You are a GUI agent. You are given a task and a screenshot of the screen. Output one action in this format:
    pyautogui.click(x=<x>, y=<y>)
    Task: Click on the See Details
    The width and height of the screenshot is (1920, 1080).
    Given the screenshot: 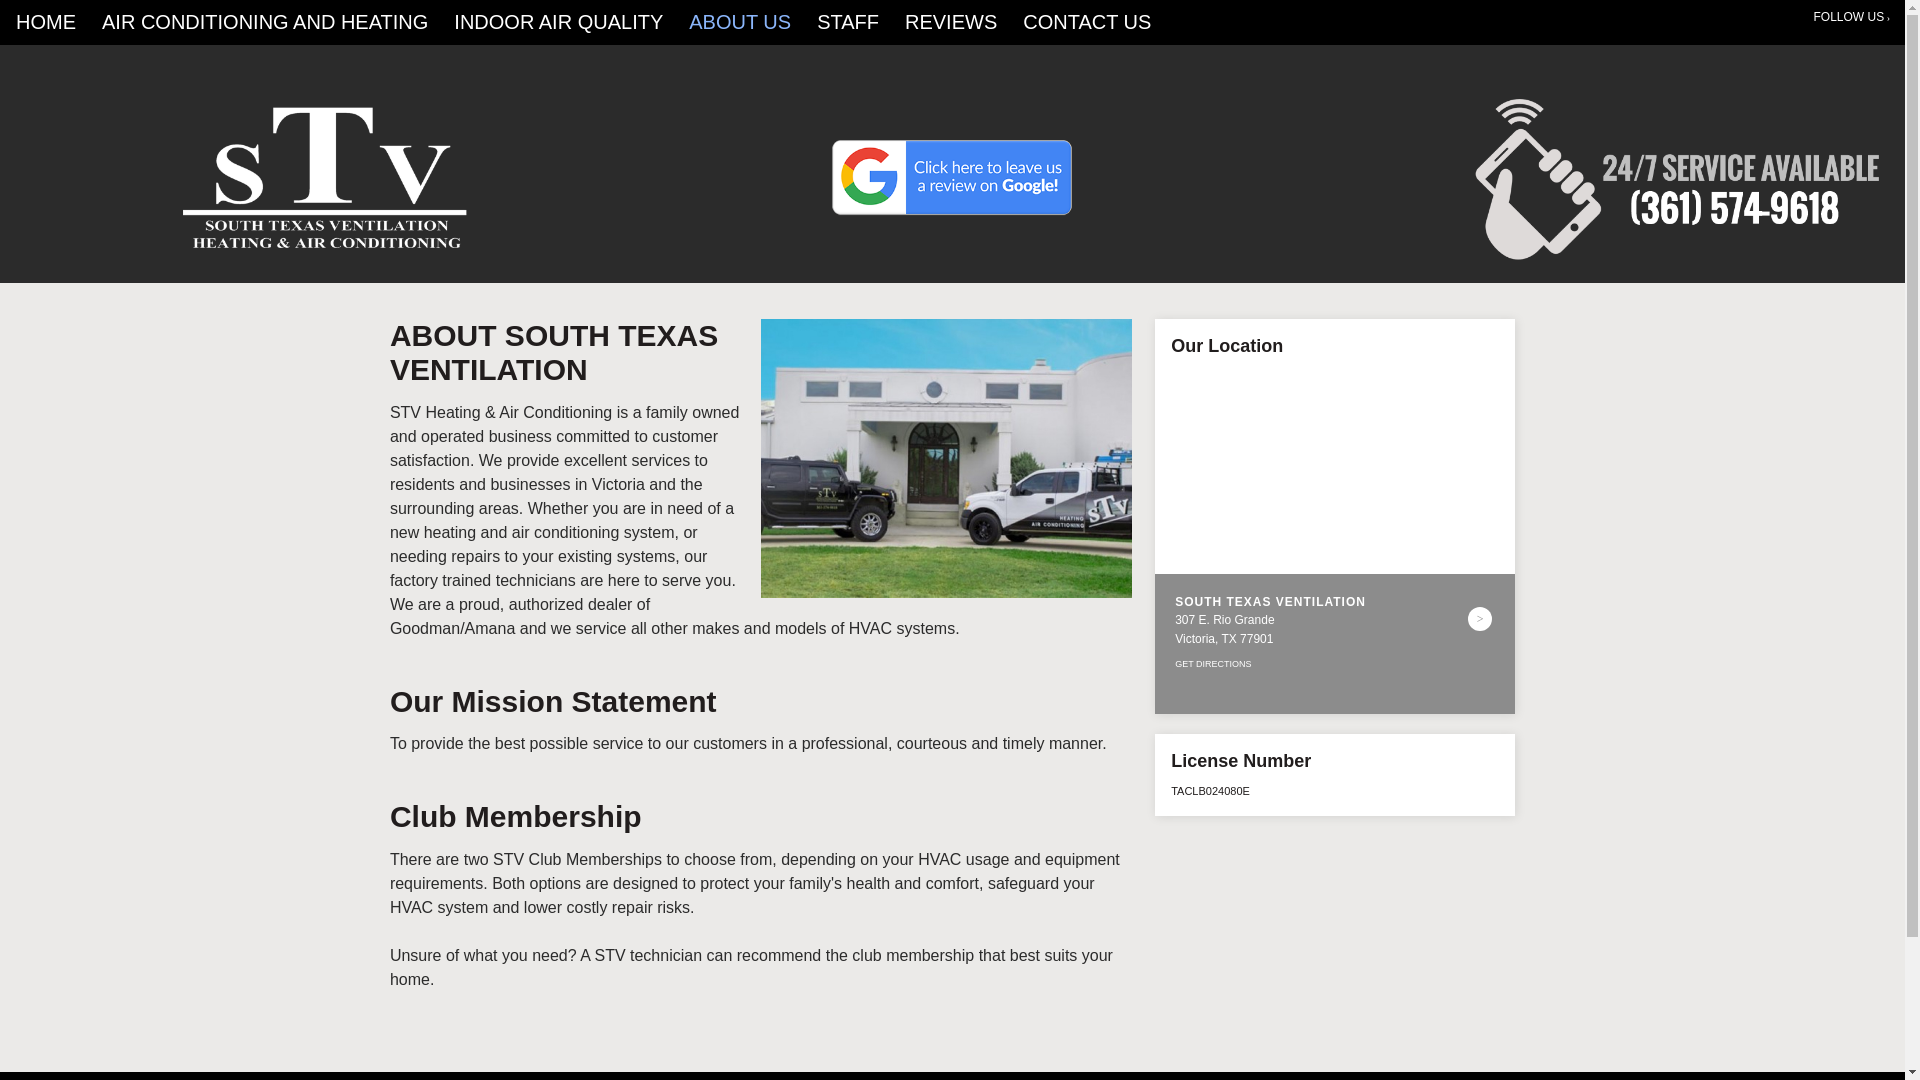 What is the action you would take?
    pyautogui.click(x=1480, y=618)
    